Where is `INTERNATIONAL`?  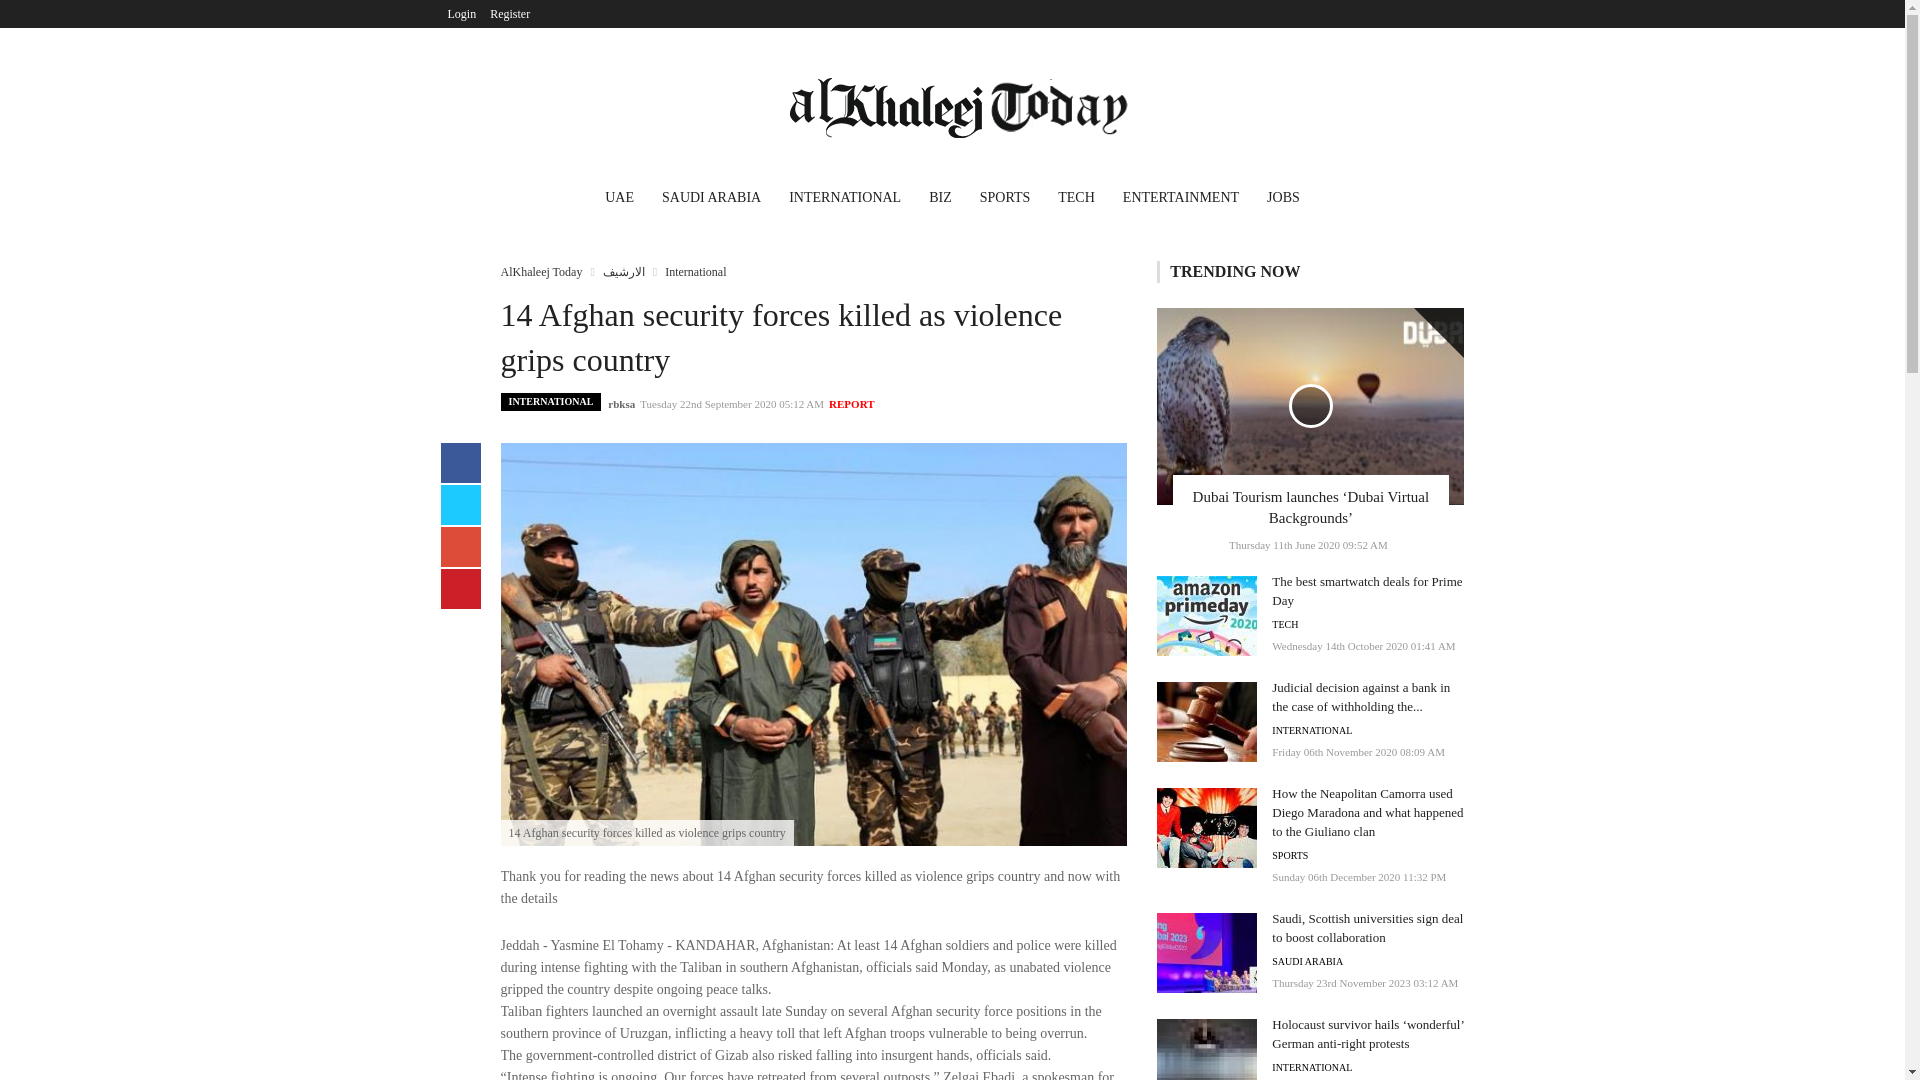 INTERNATIONAL is located at coordinates (550, 402).